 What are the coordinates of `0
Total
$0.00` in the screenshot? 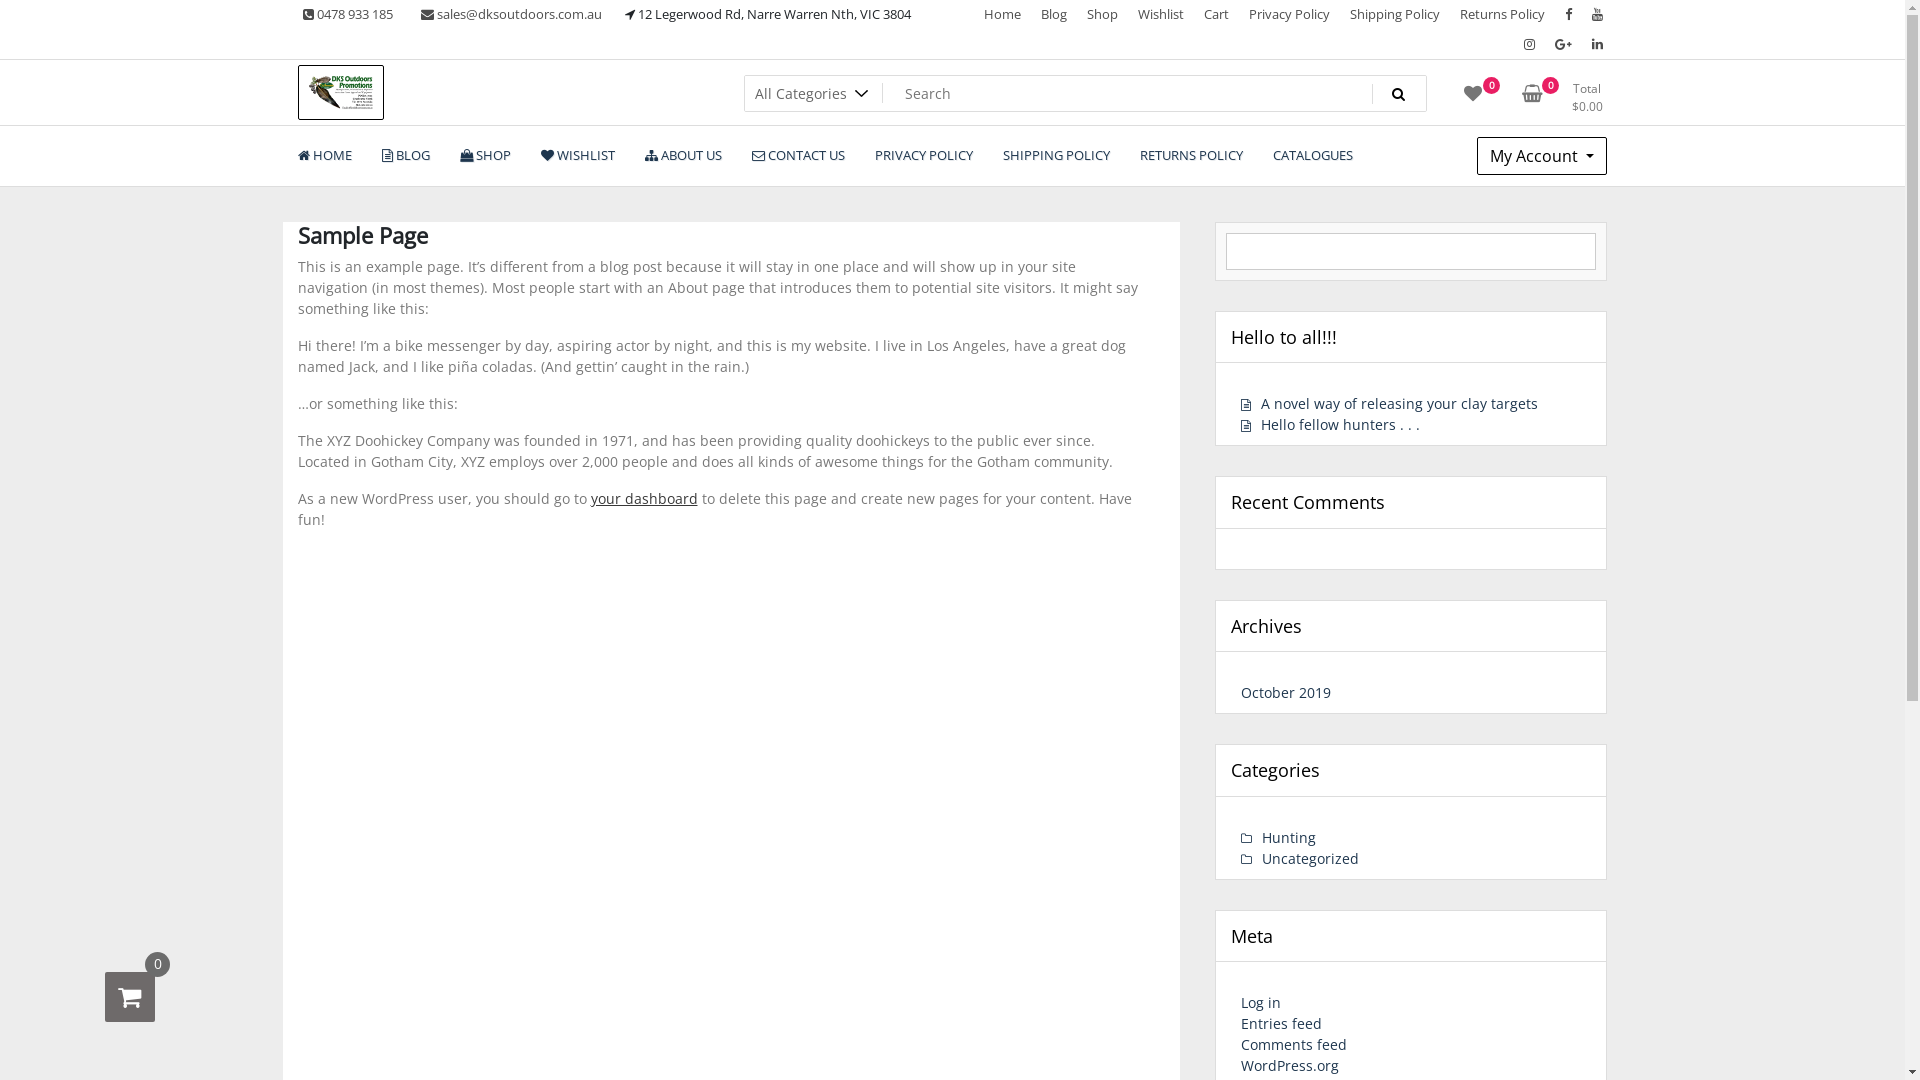 It's located at (1567, 100).